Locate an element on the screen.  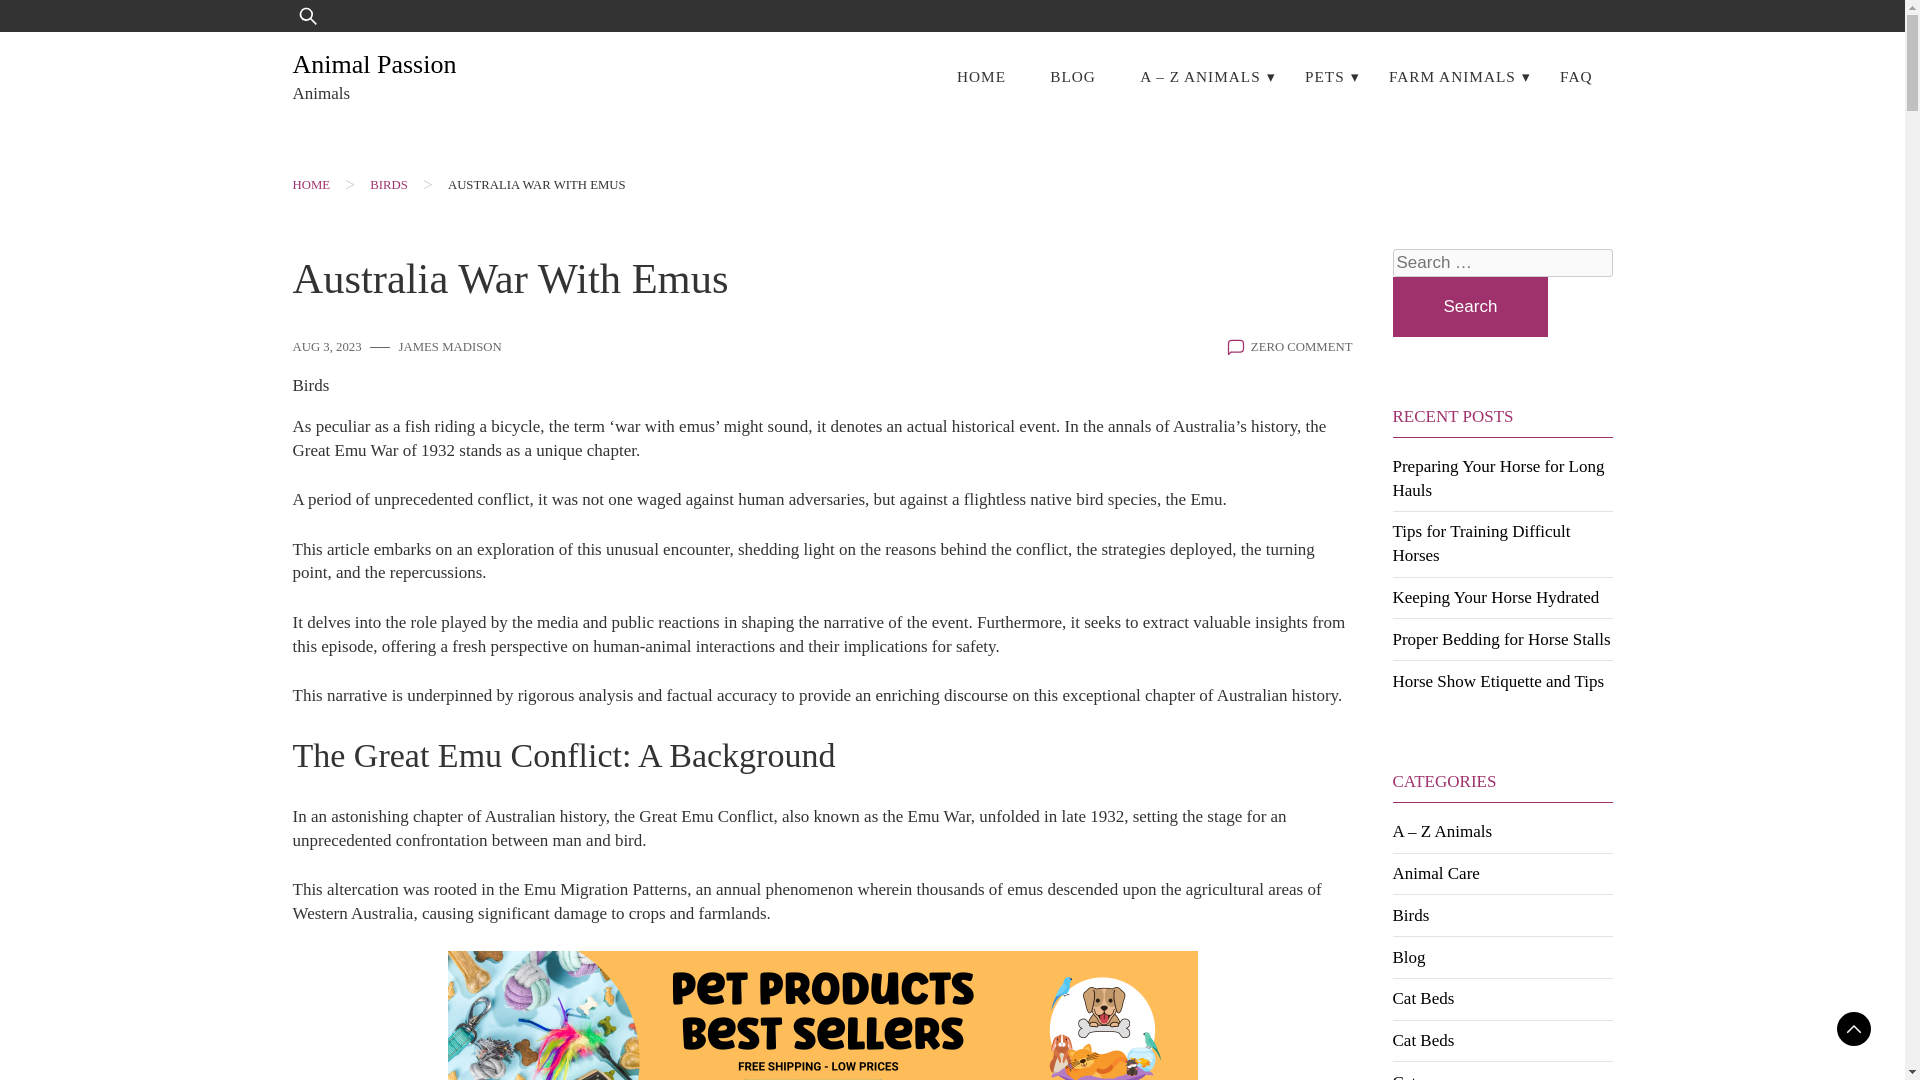
Home is located at coordinates (310, 185).